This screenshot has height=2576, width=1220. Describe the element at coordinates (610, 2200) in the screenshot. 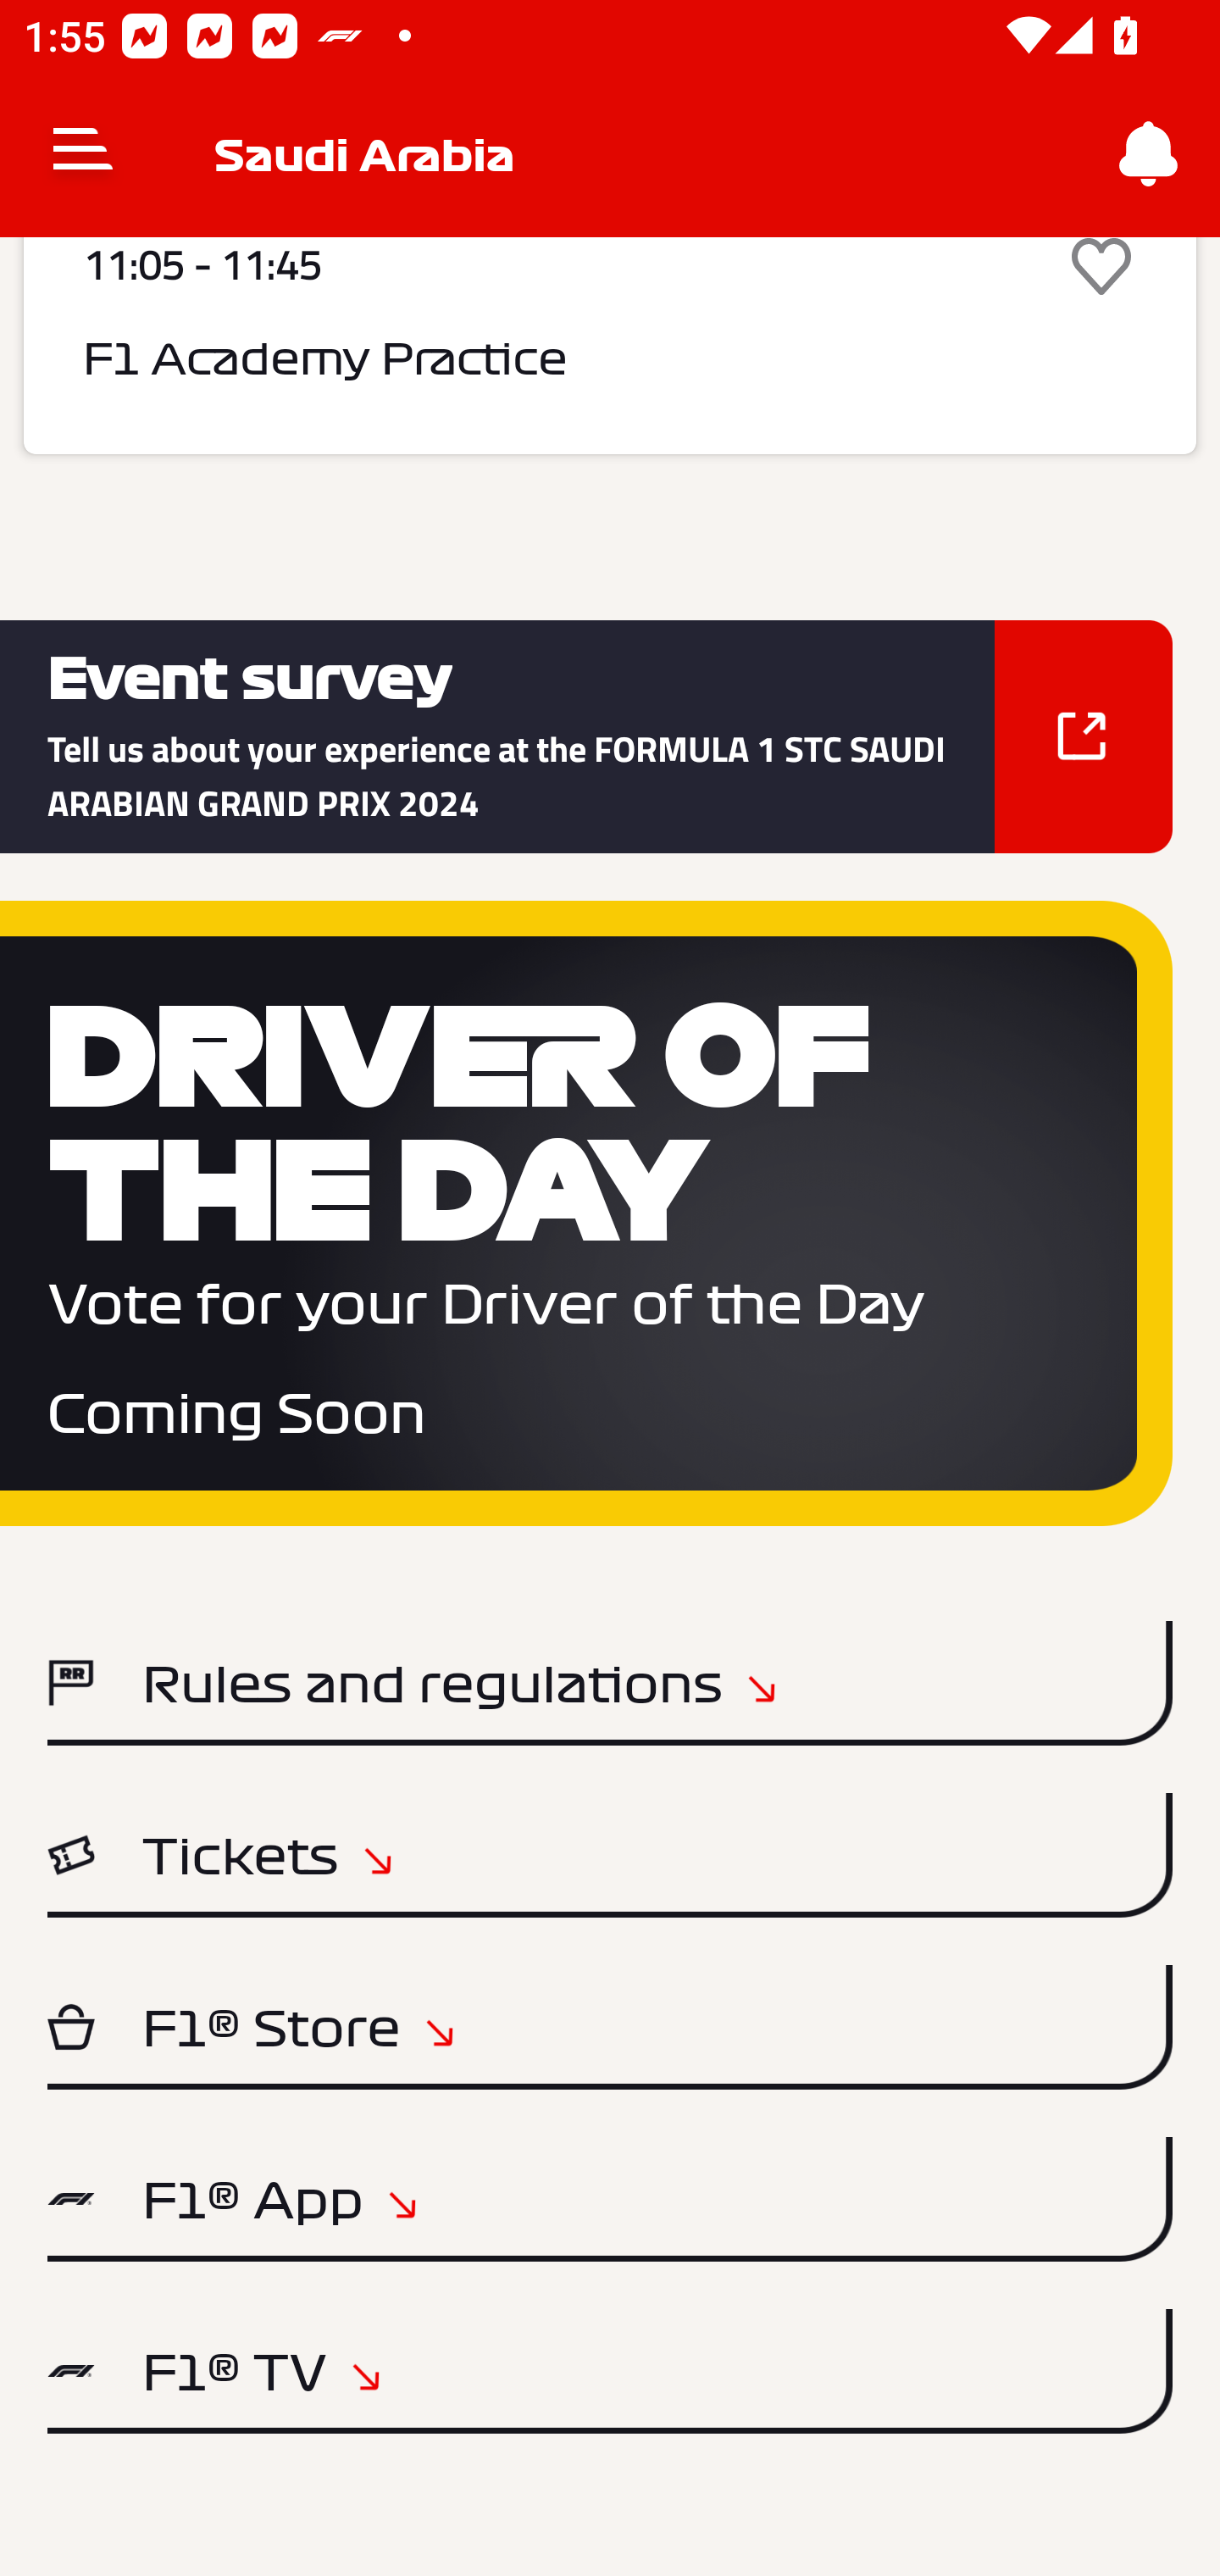

I see `F1® App` at that location.